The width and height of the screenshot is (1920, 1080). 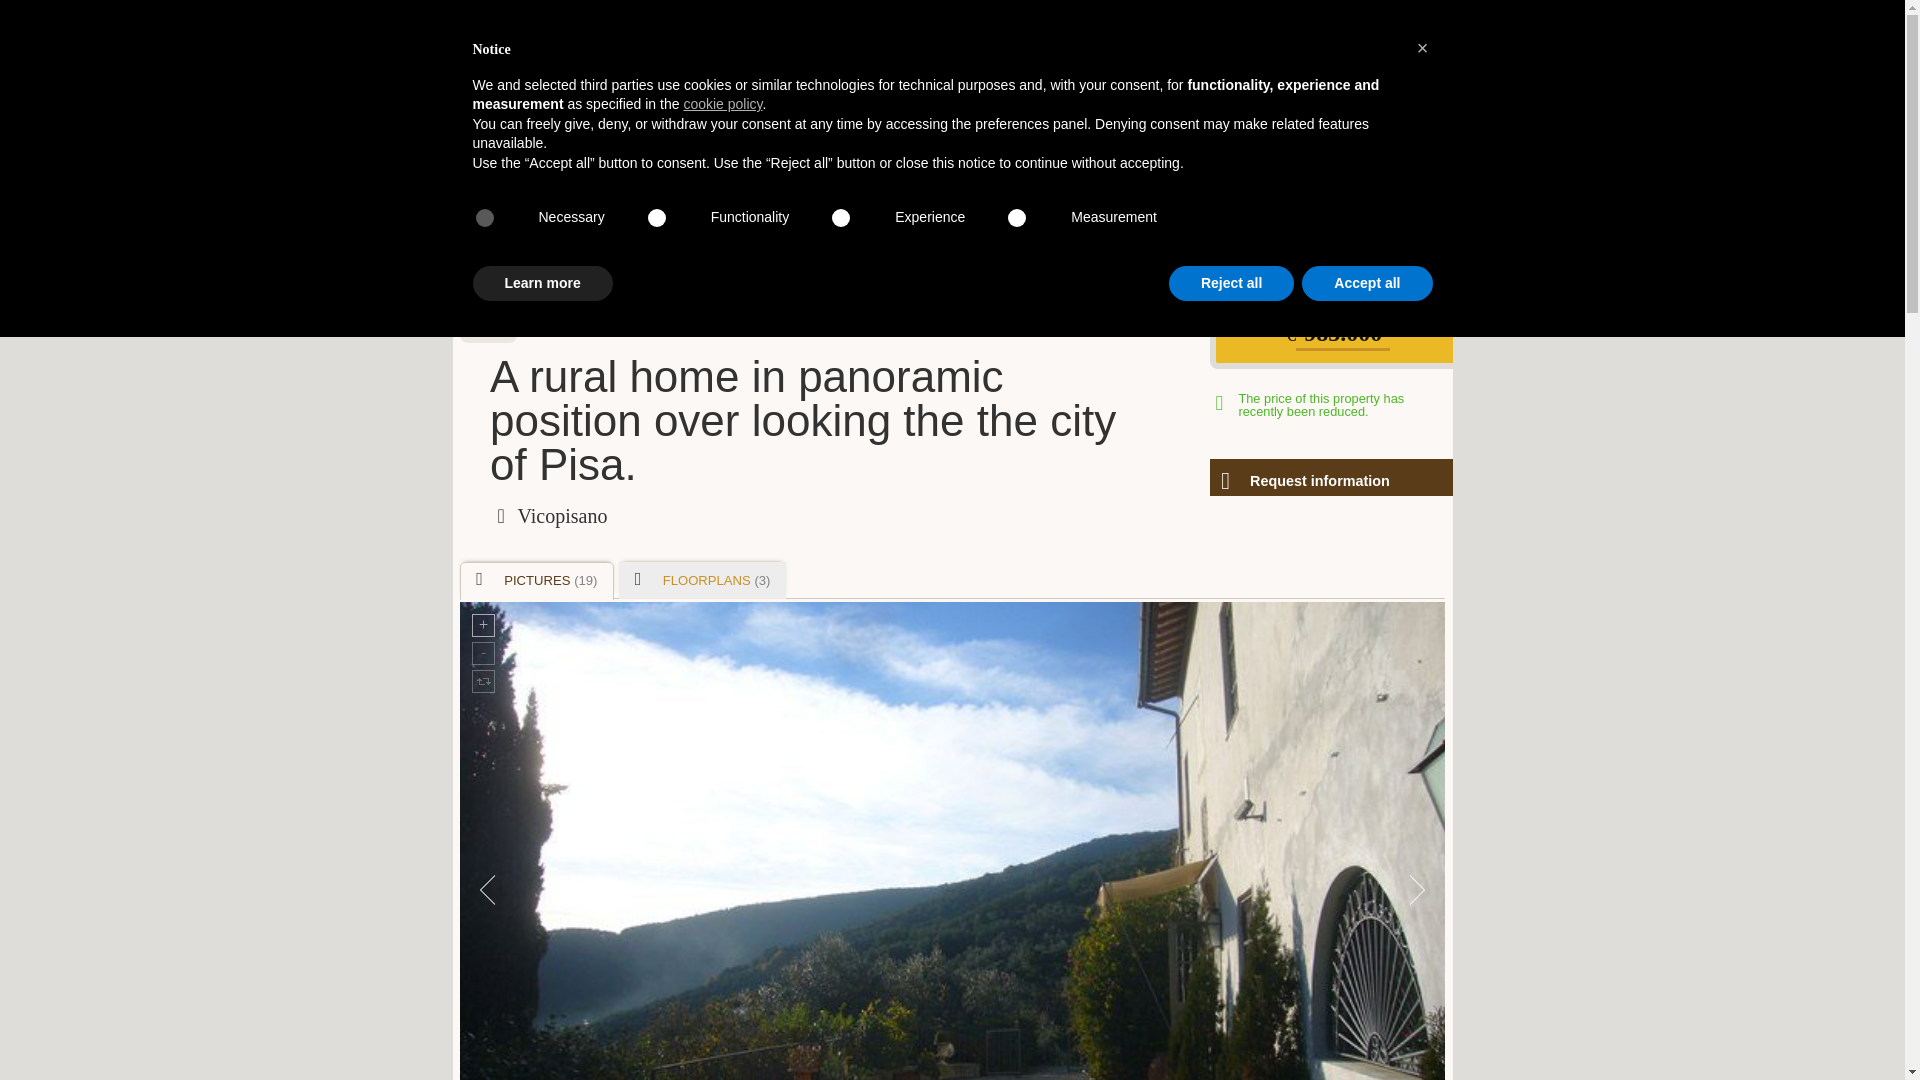 I want to click on Request information, so click(x=1331, y=478).